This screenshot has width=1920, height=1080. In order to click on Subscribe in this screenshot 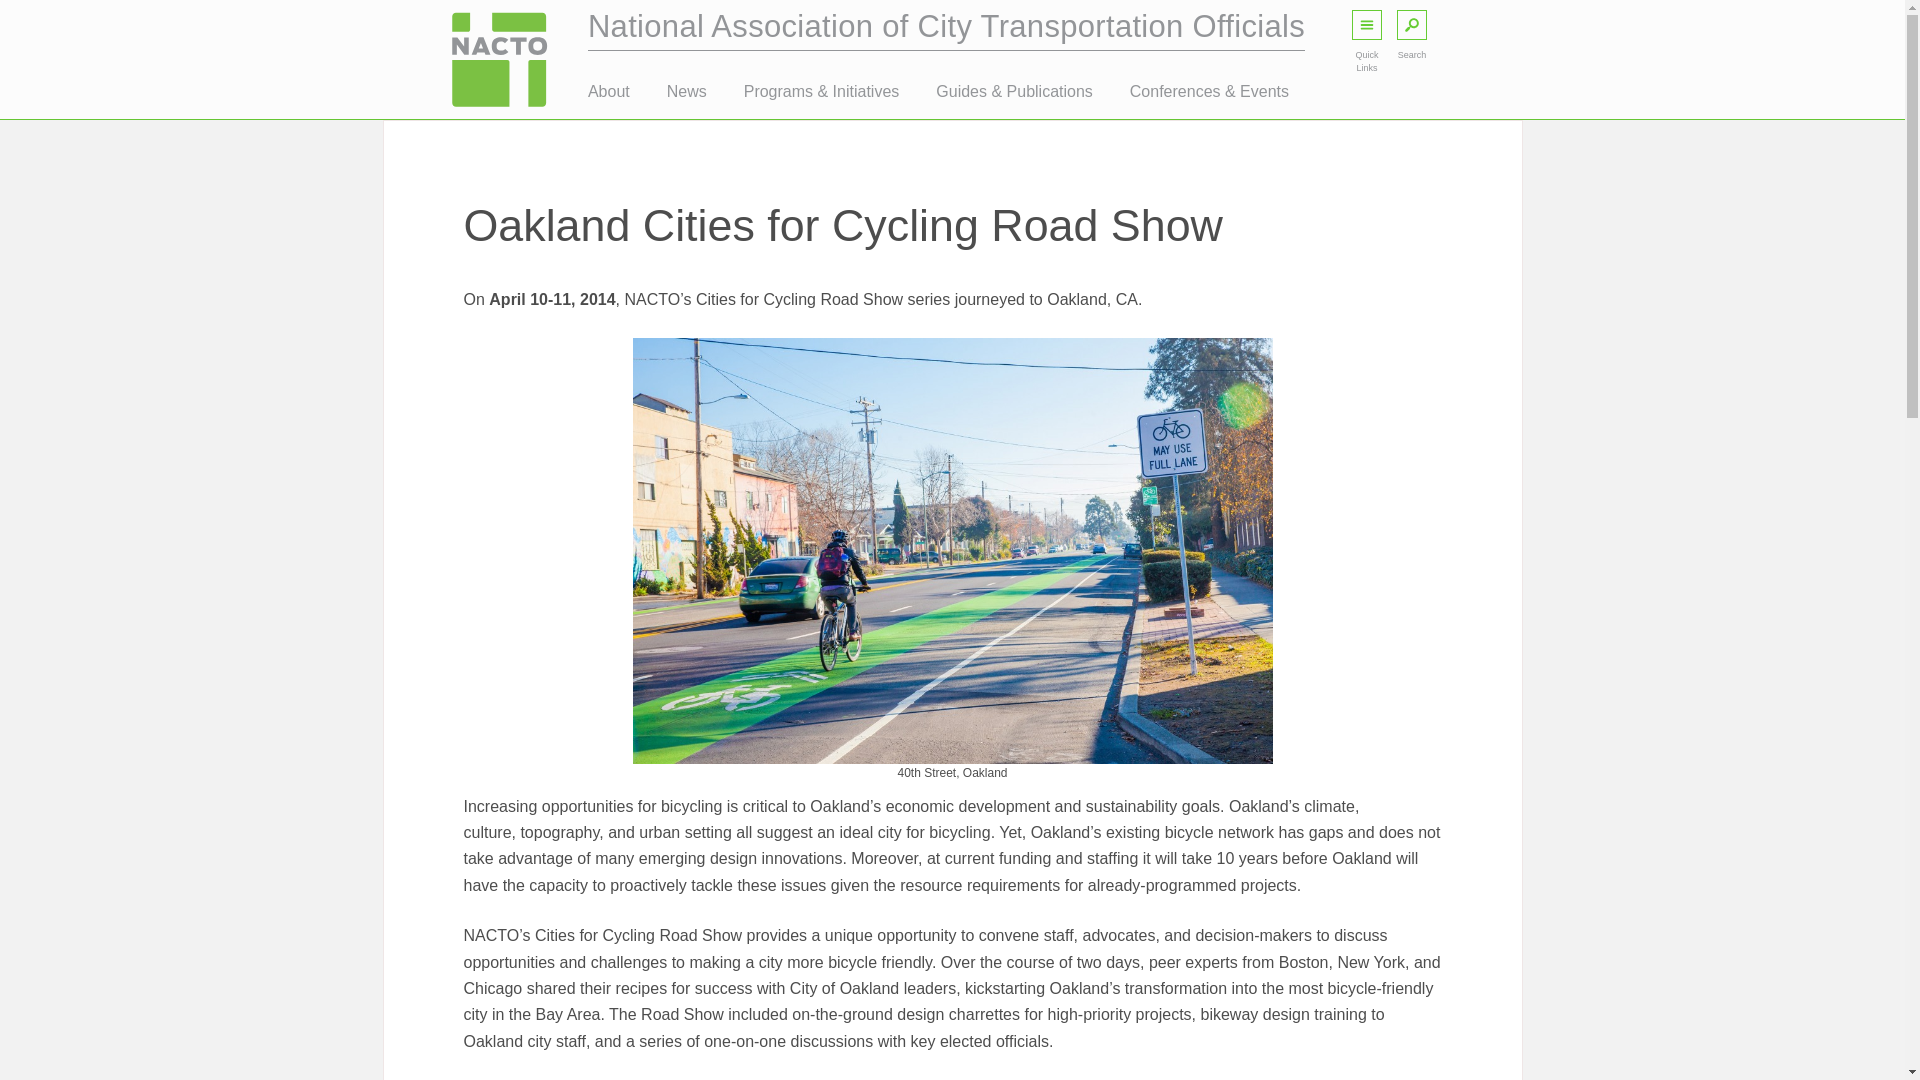, I will do `click(988, 866)`.